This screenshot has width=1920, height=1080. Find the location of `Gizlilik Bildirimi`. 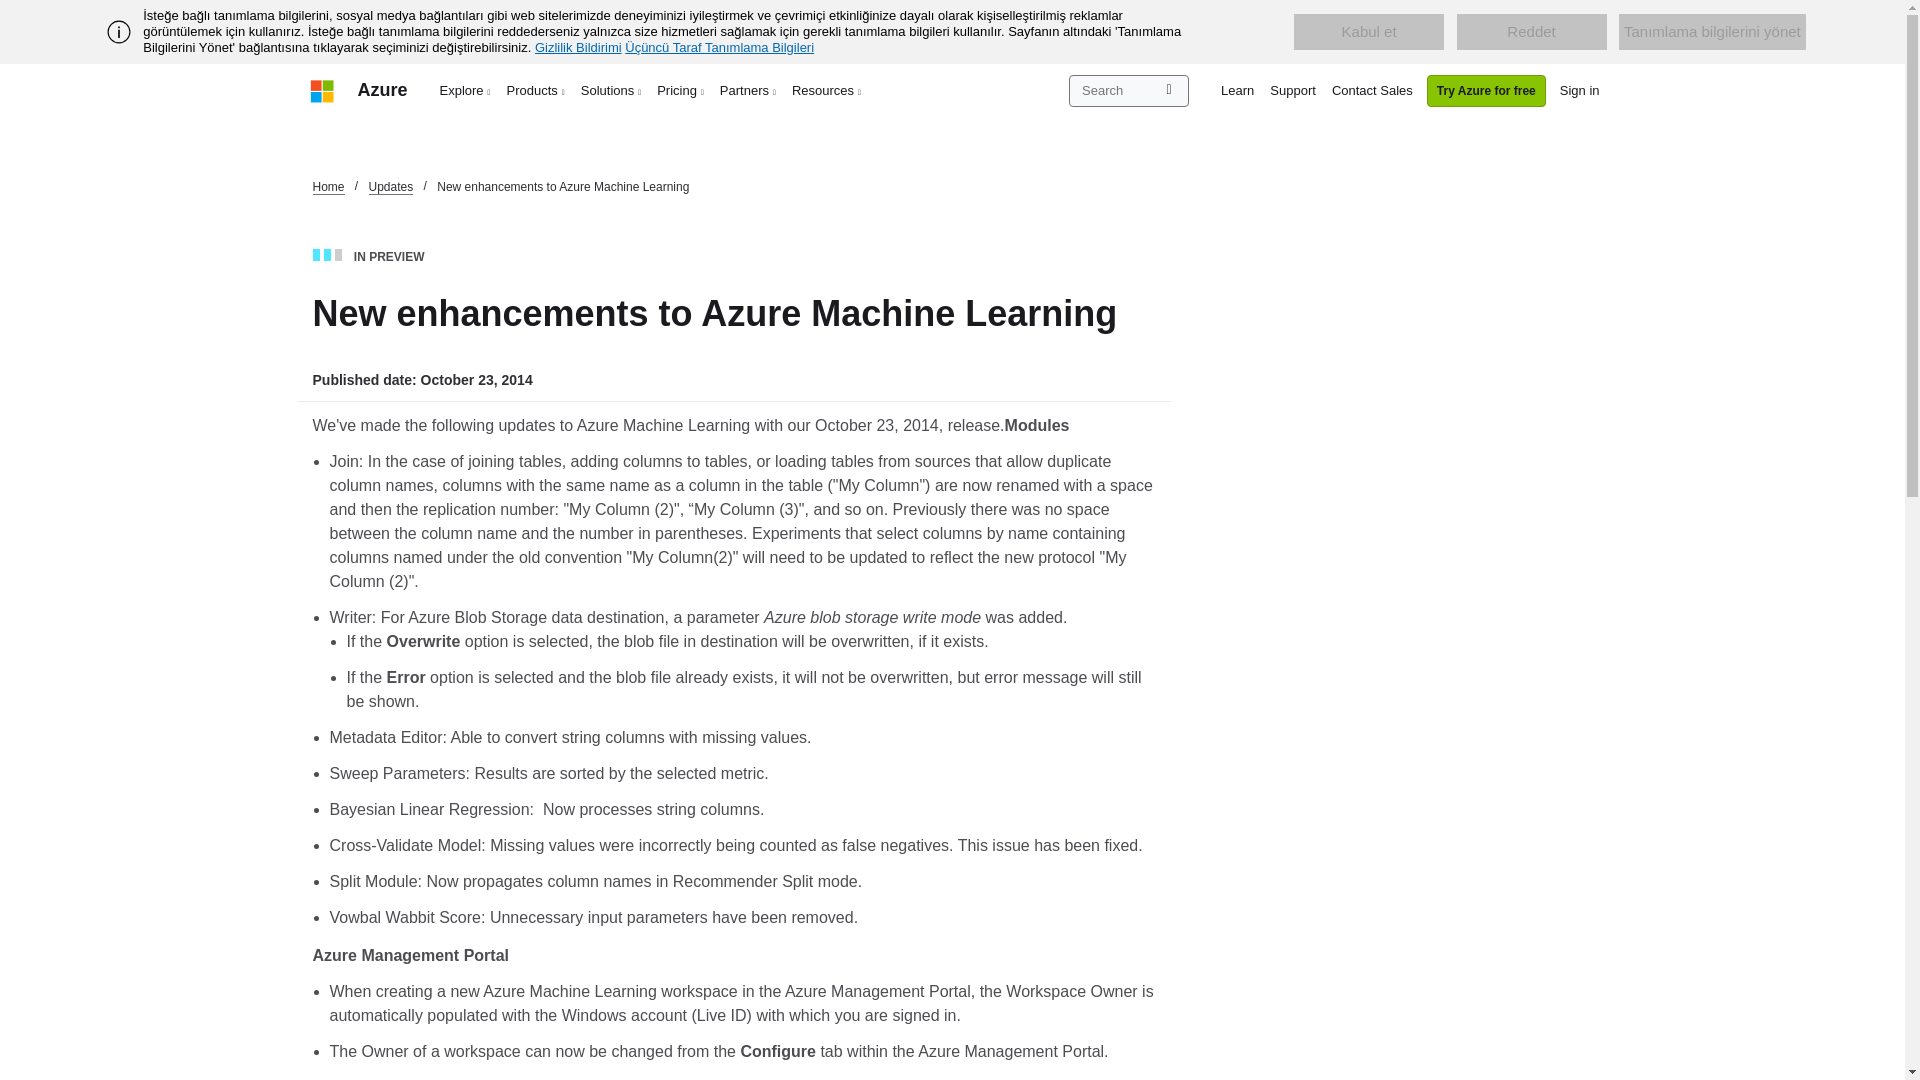

Gizlilik Bildirimi is located at coordinates (578, 47).